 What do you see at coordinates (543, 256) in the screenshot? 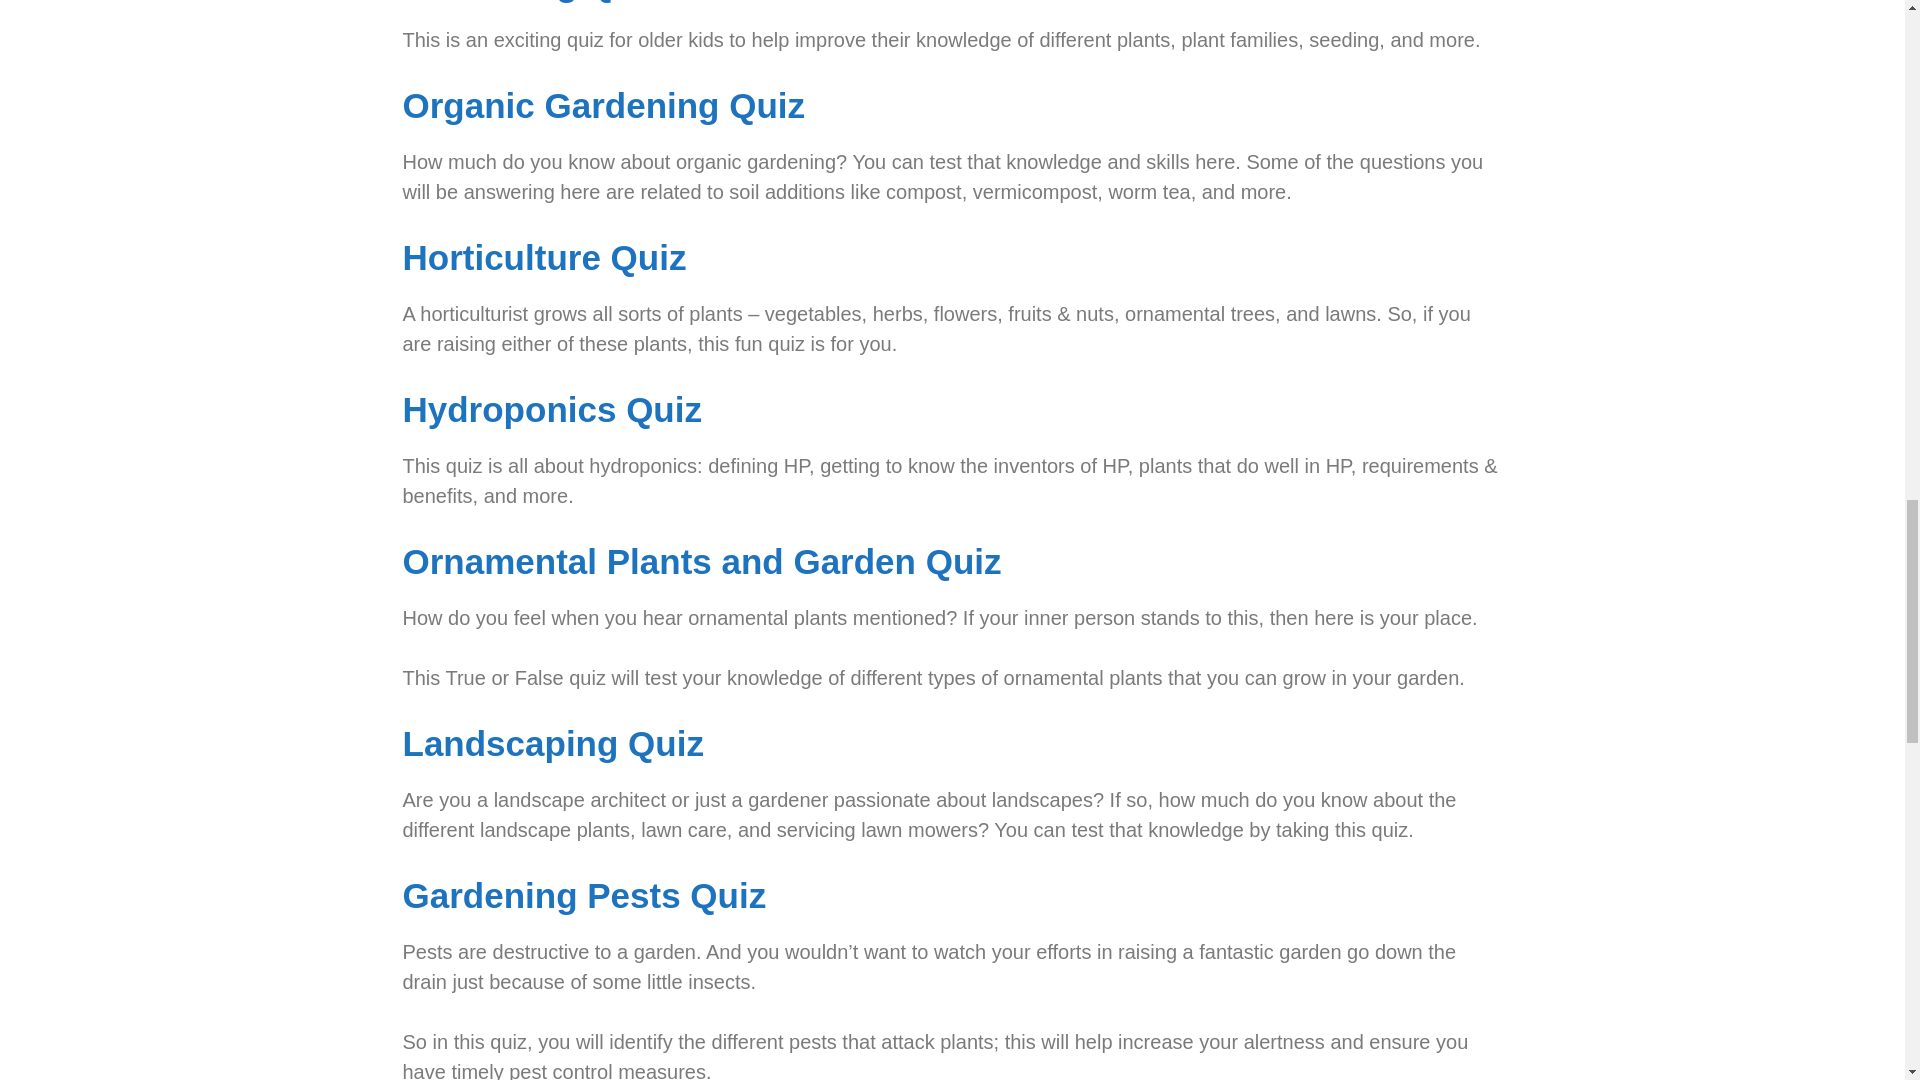
I see `Horticulture Quiz` at bounding box center [543, 256].